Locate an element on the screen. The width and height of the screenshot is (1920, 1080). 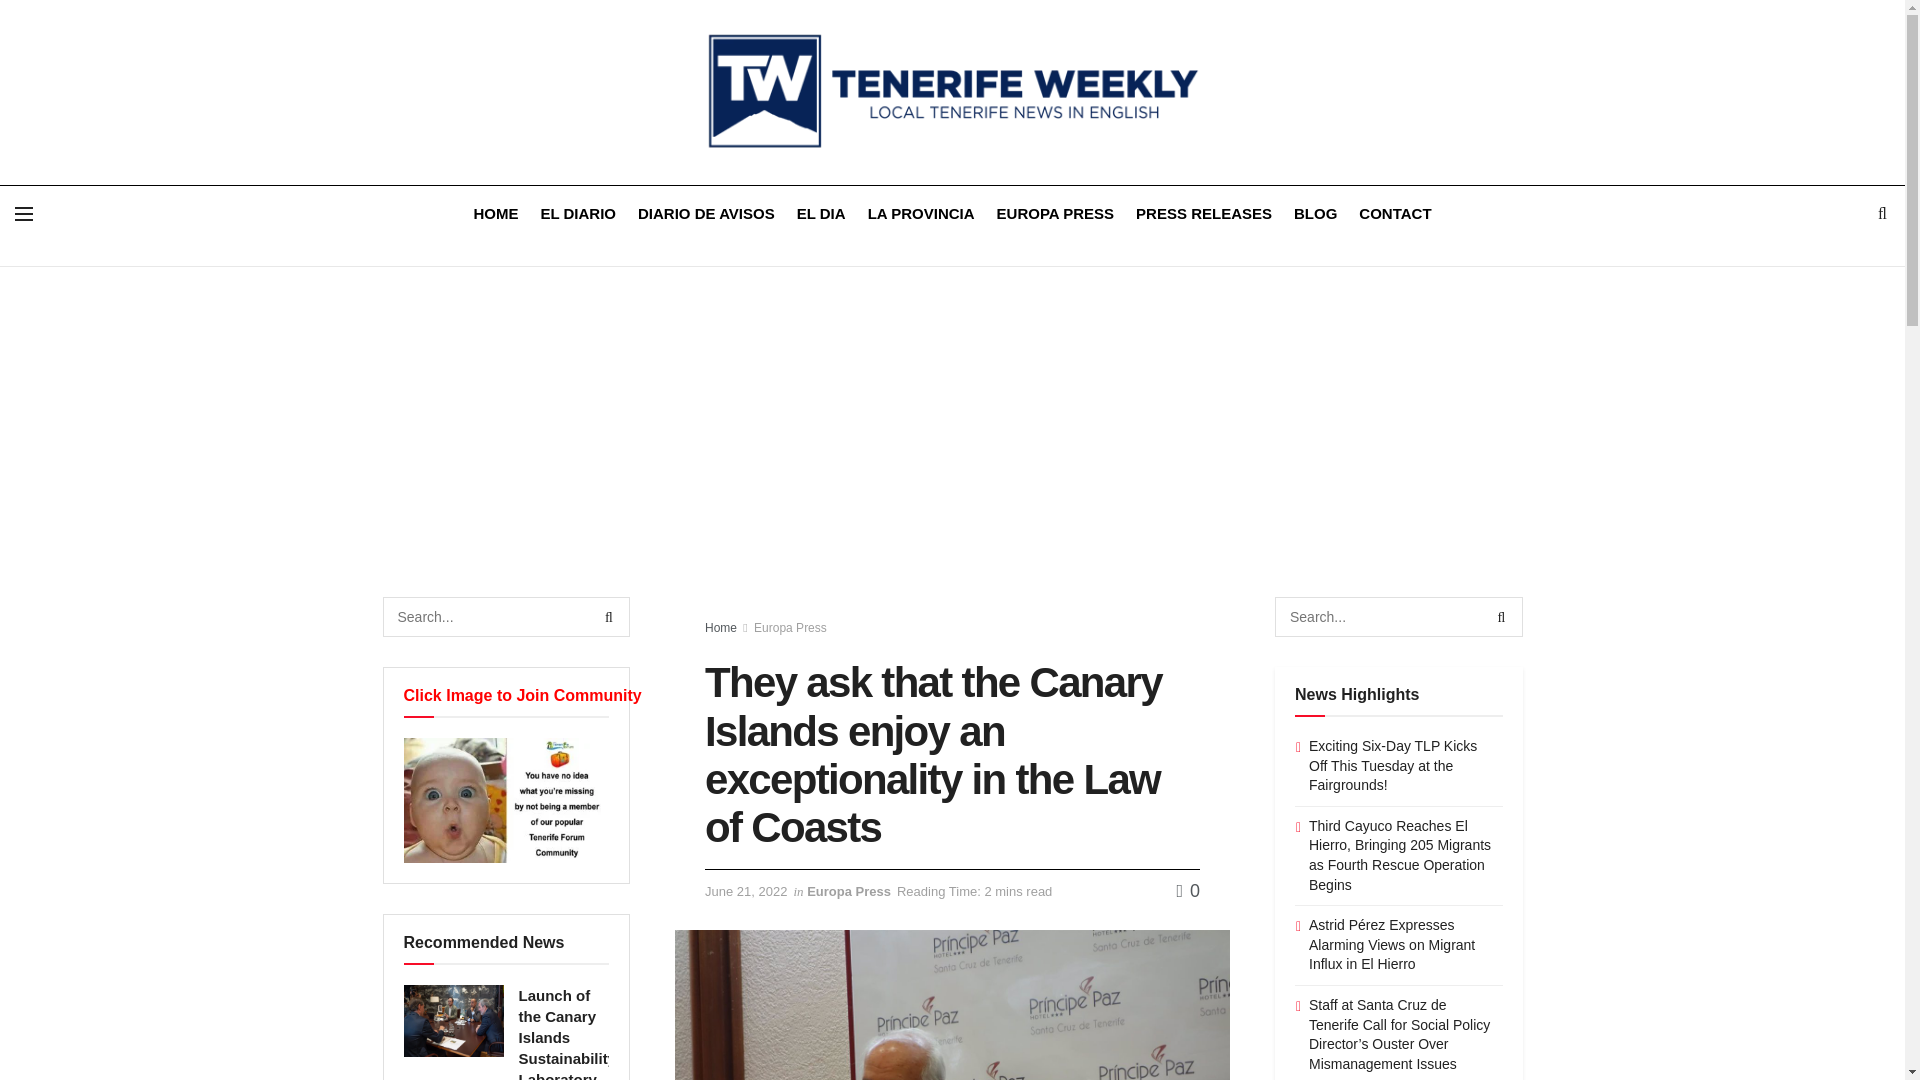
HOME is located at coordinates (495, 212).